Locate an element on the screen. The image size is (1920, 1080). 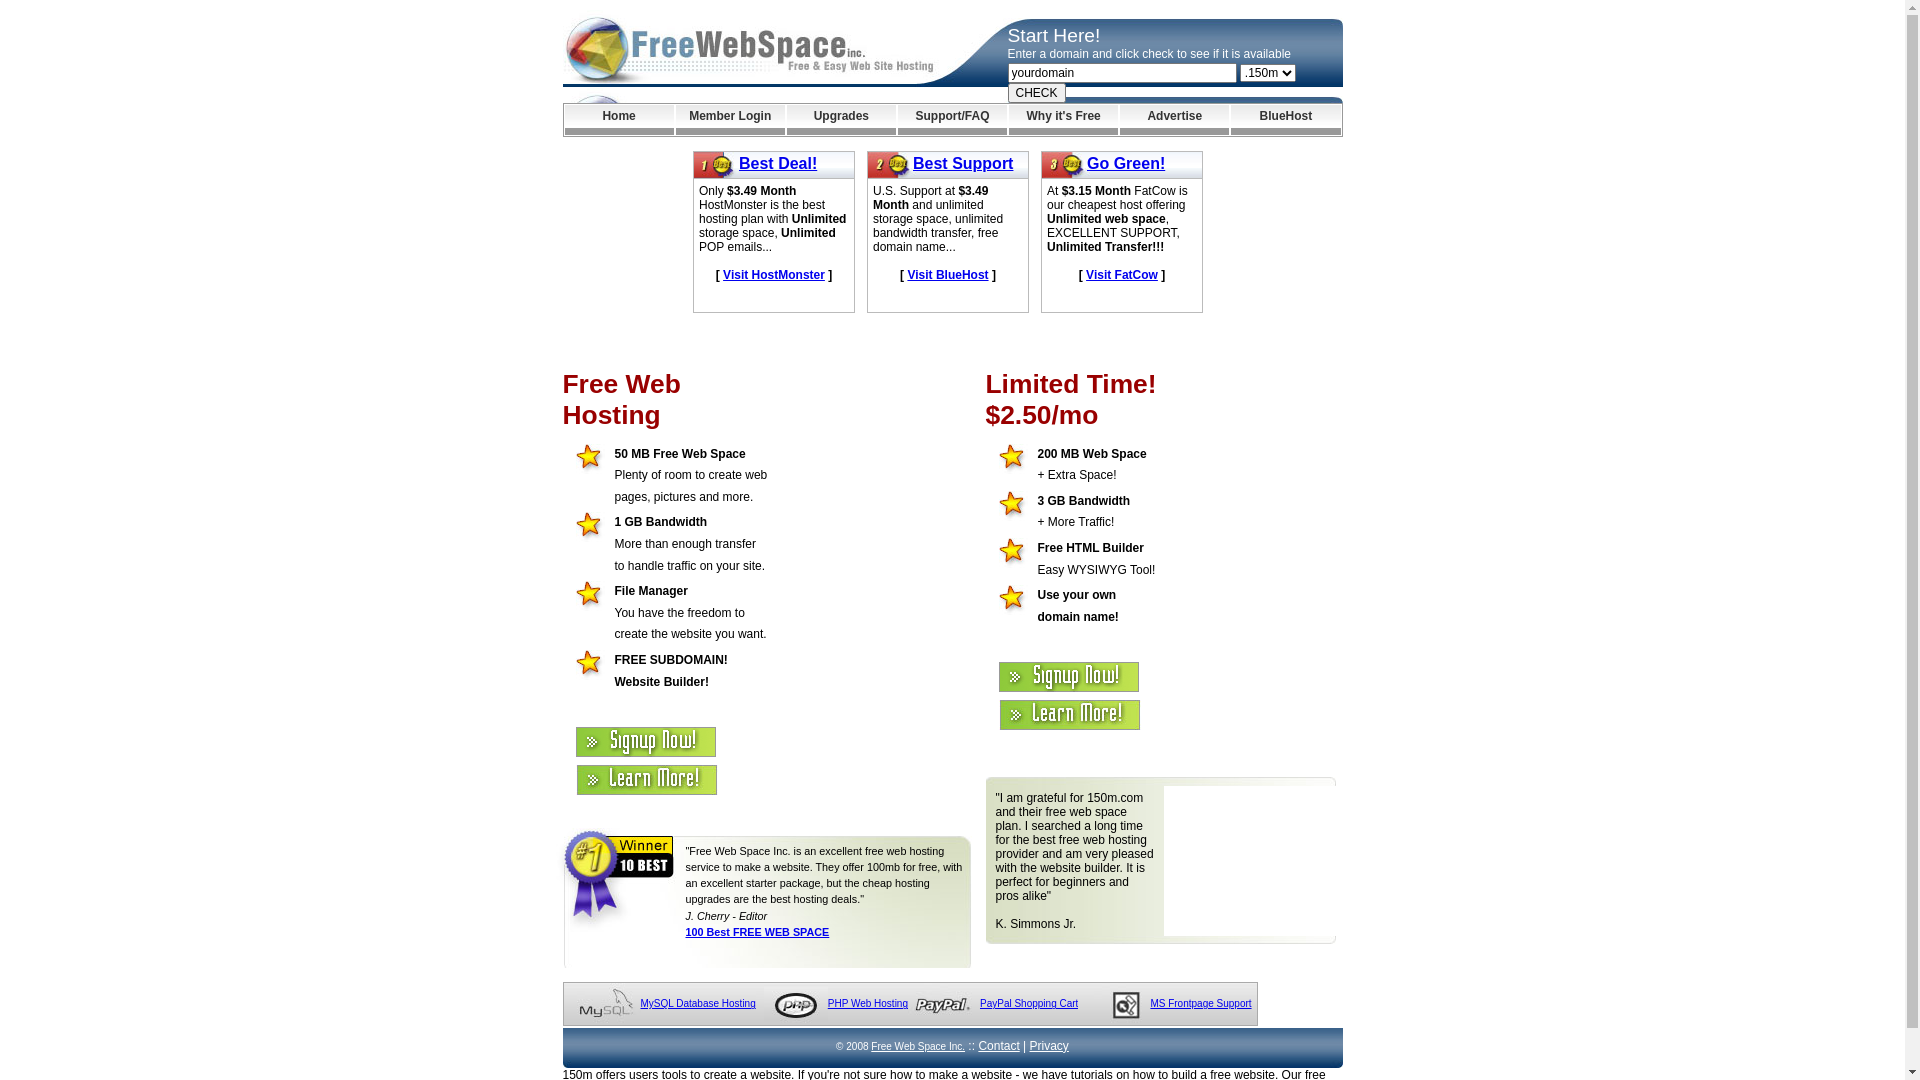
Home is located at coordinates (618, 120).